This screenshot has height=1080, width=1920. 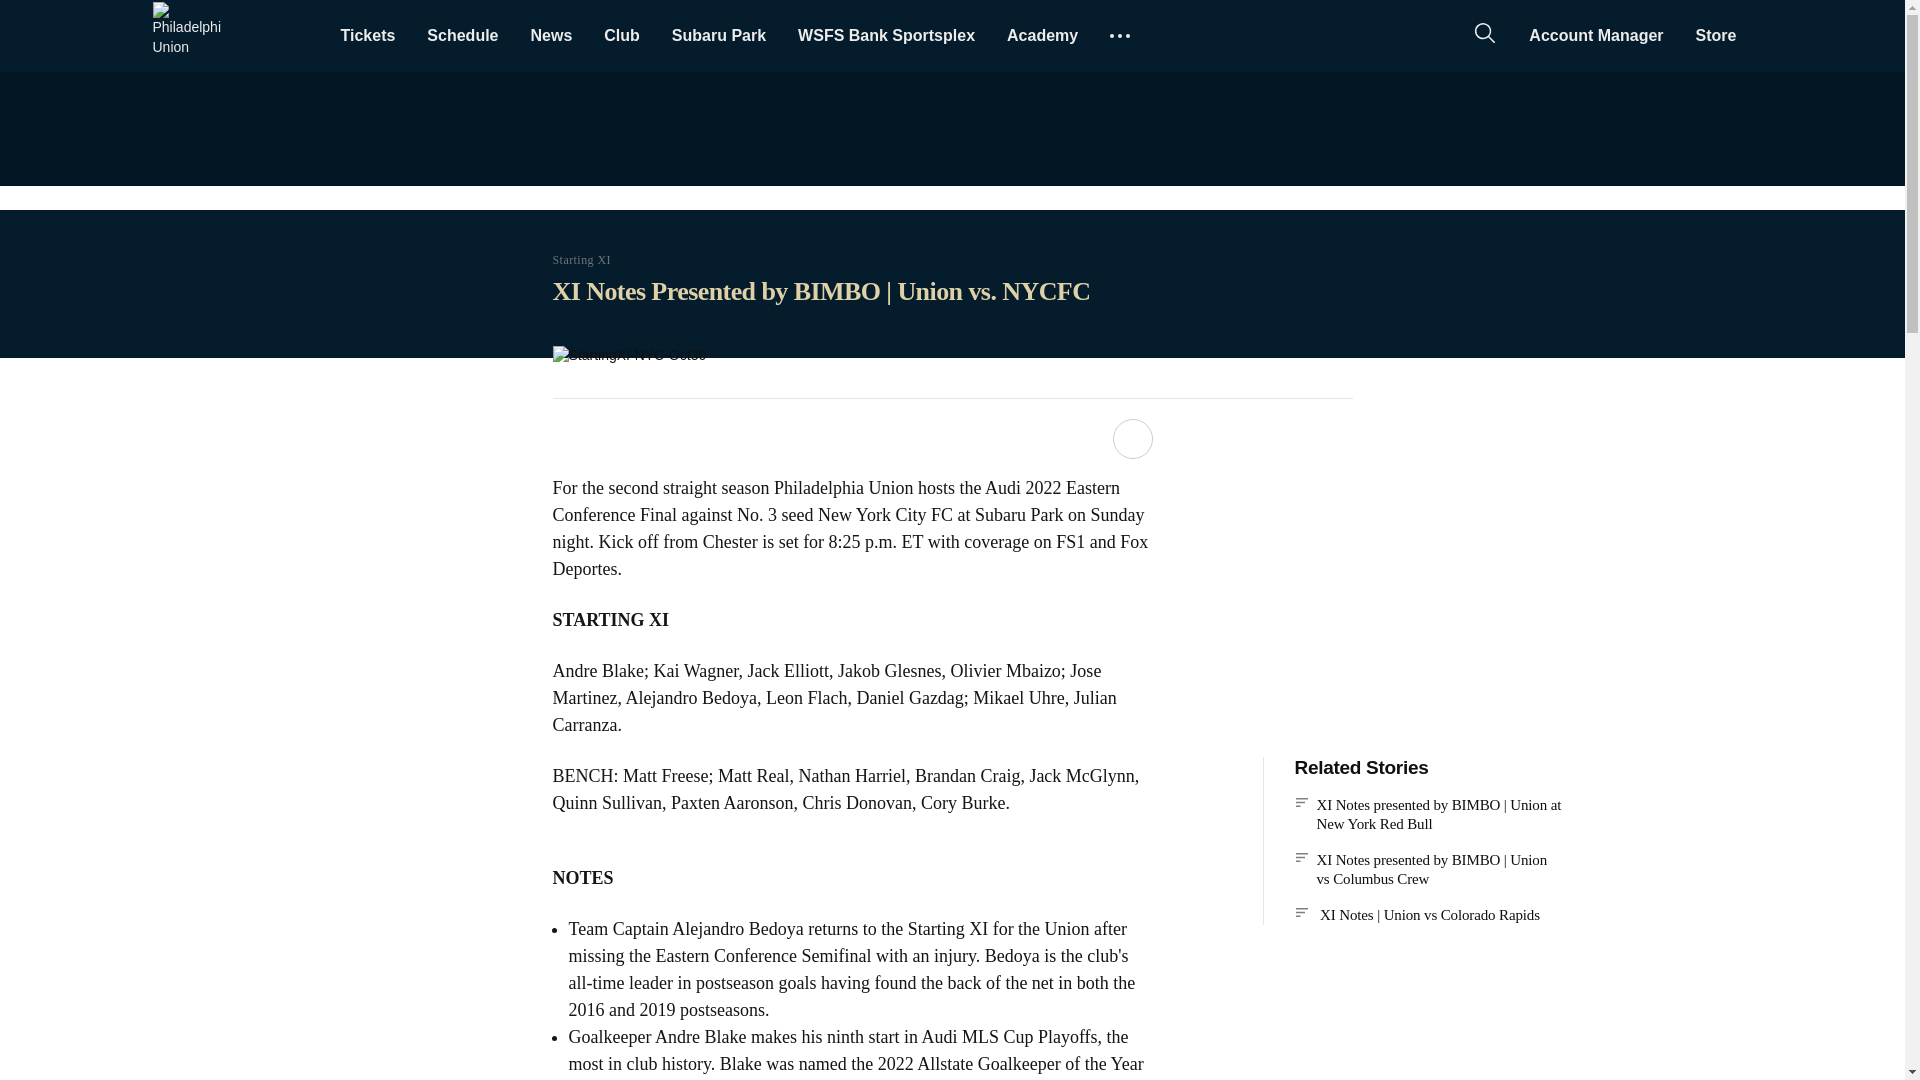 I want to click on Schedule, so click(x=462, y=35).